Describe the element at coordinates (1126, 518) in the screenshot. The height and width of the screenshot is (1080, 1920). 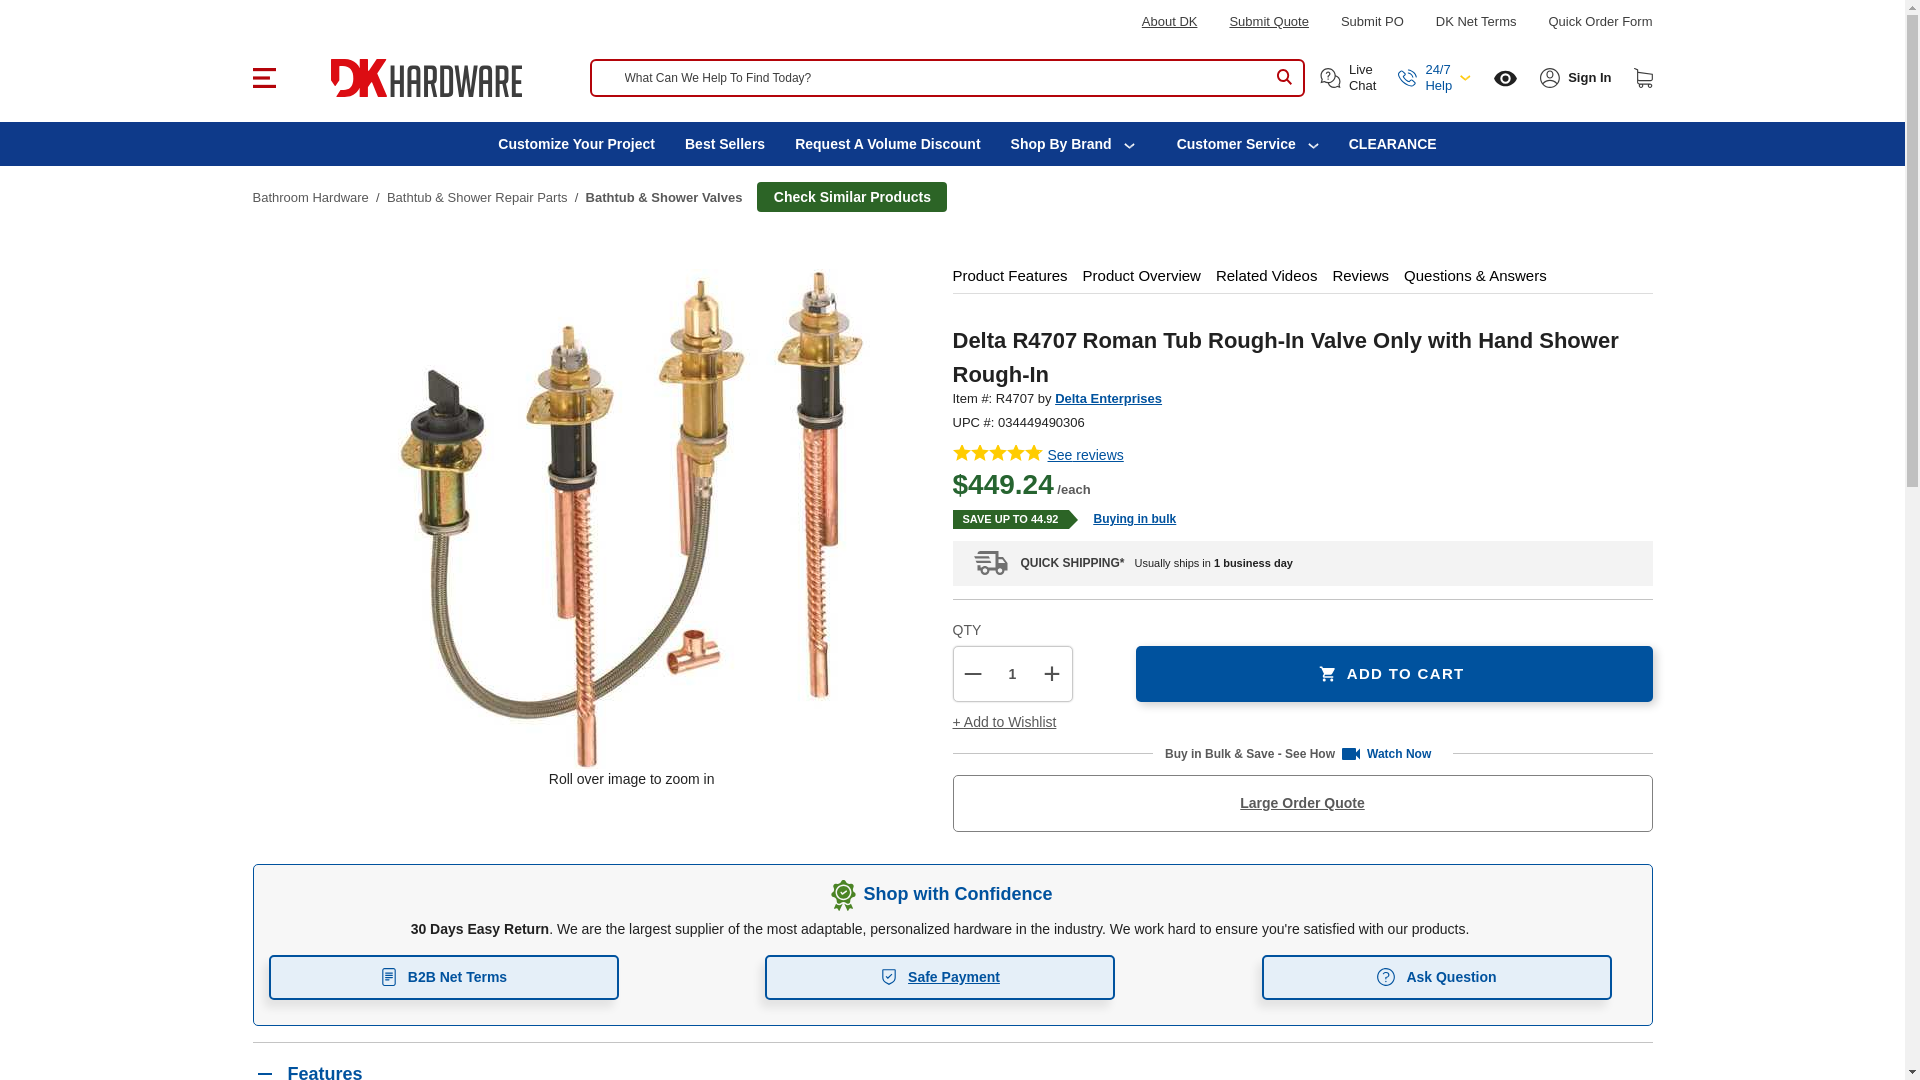
I see `opens Buying in bulk in a new window` at that location.